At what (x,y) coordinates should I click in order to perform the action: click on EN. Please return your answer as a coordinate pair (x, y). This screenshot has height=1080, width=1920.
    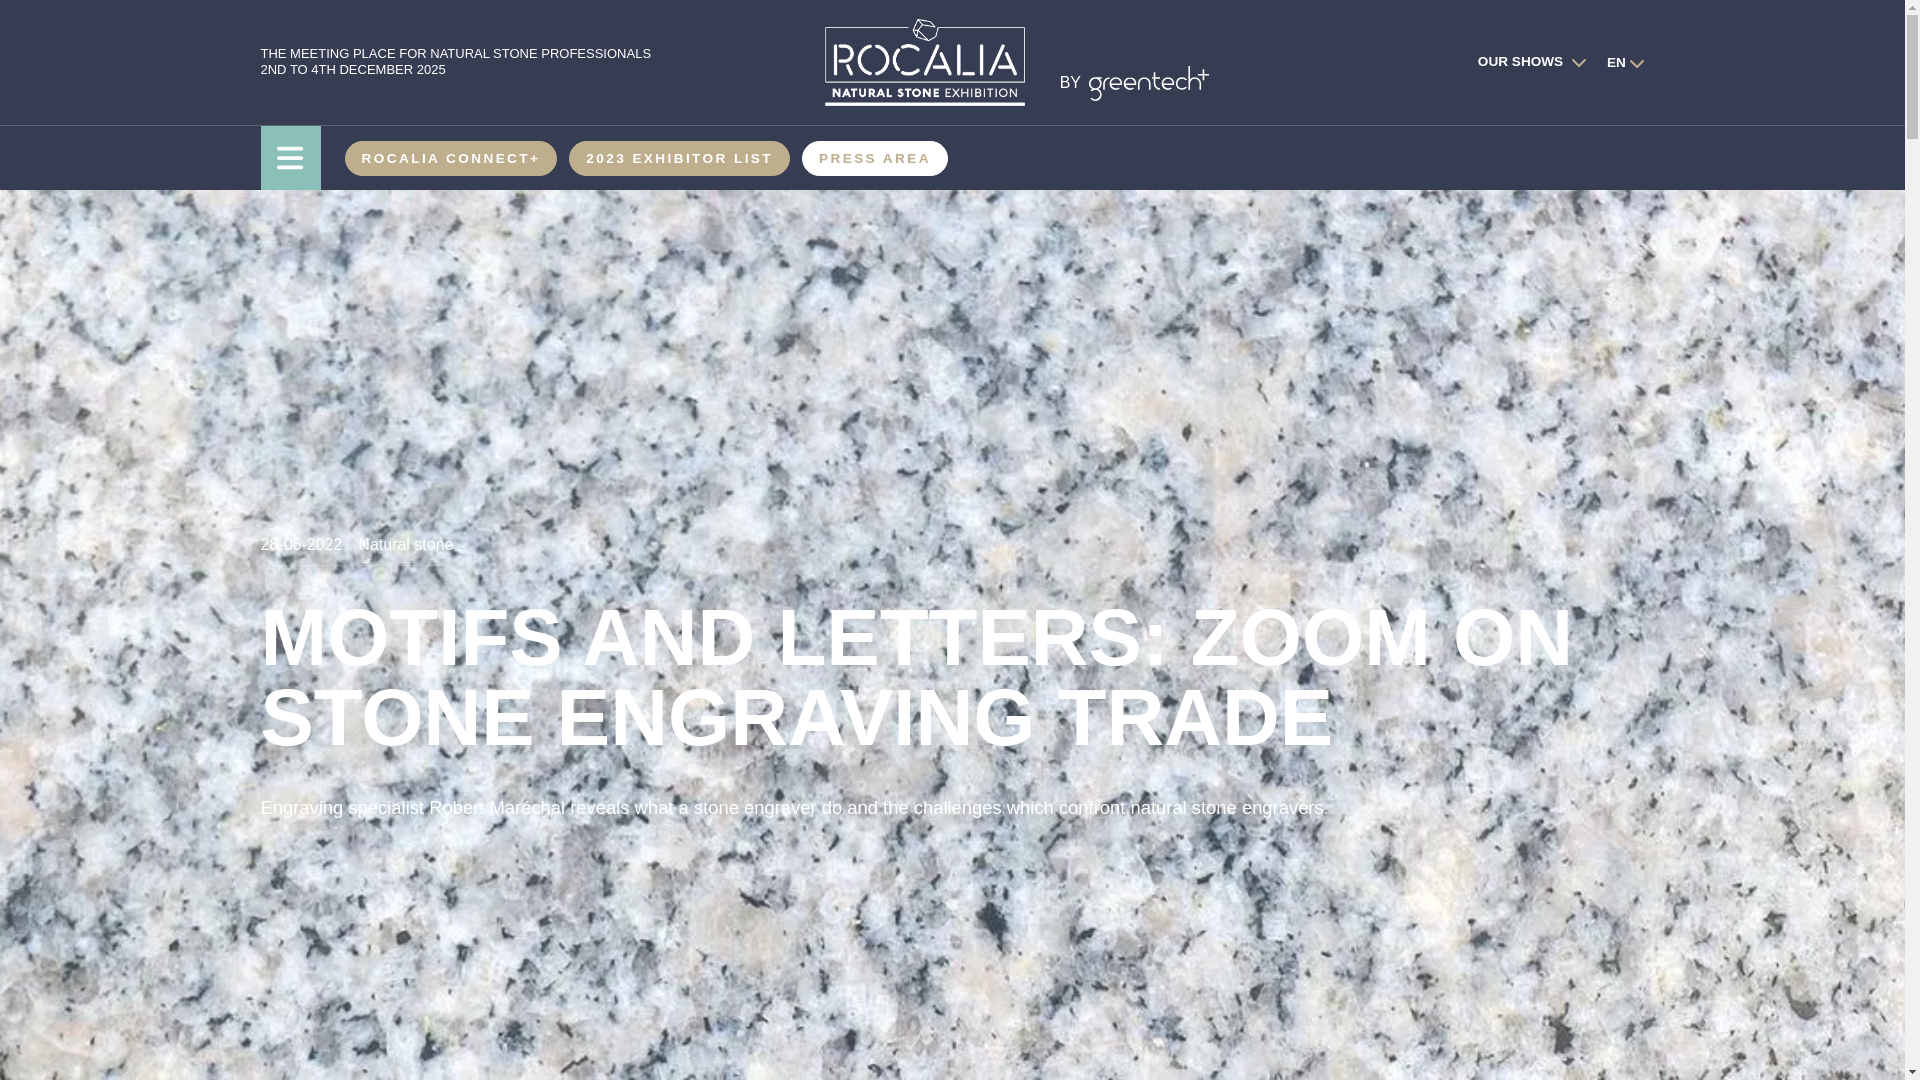
    Looking at the image, I should click on (1615, 62).